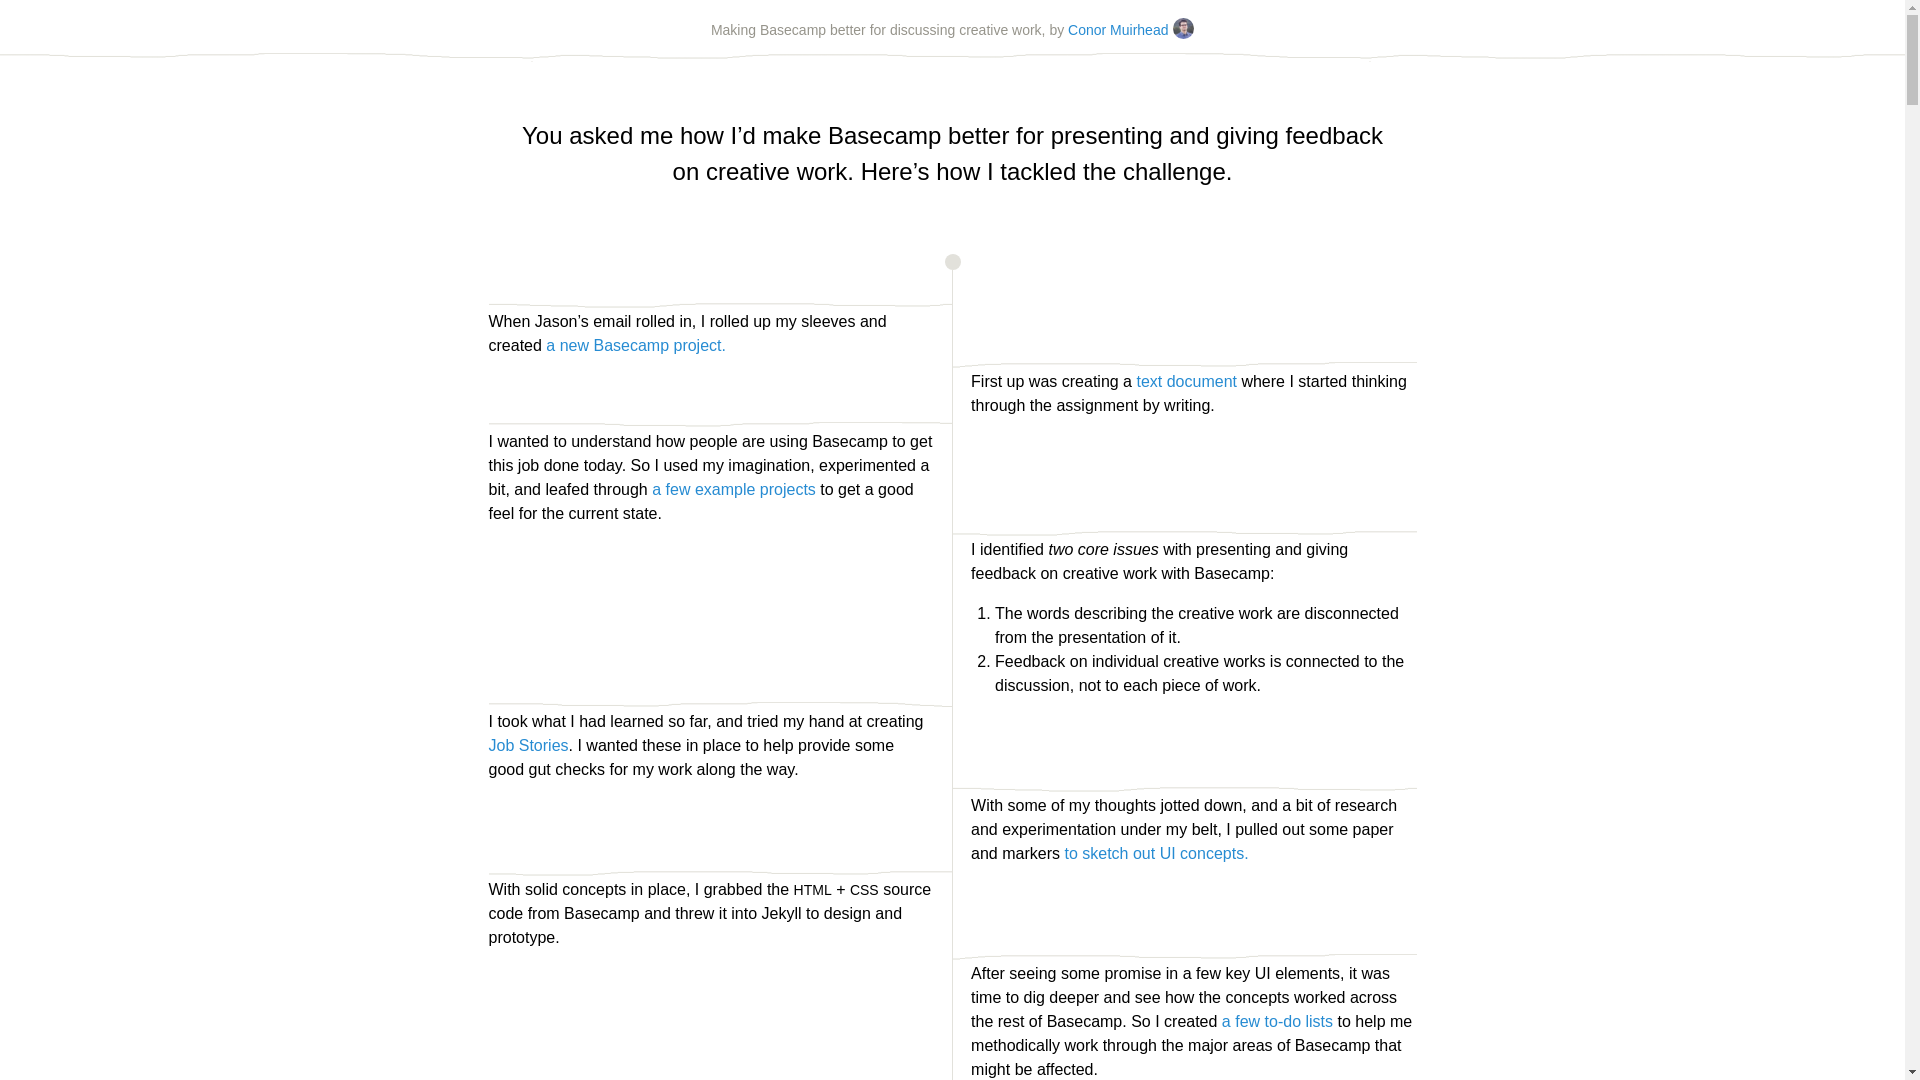  I want to click on concepts., so click(1214, 854).